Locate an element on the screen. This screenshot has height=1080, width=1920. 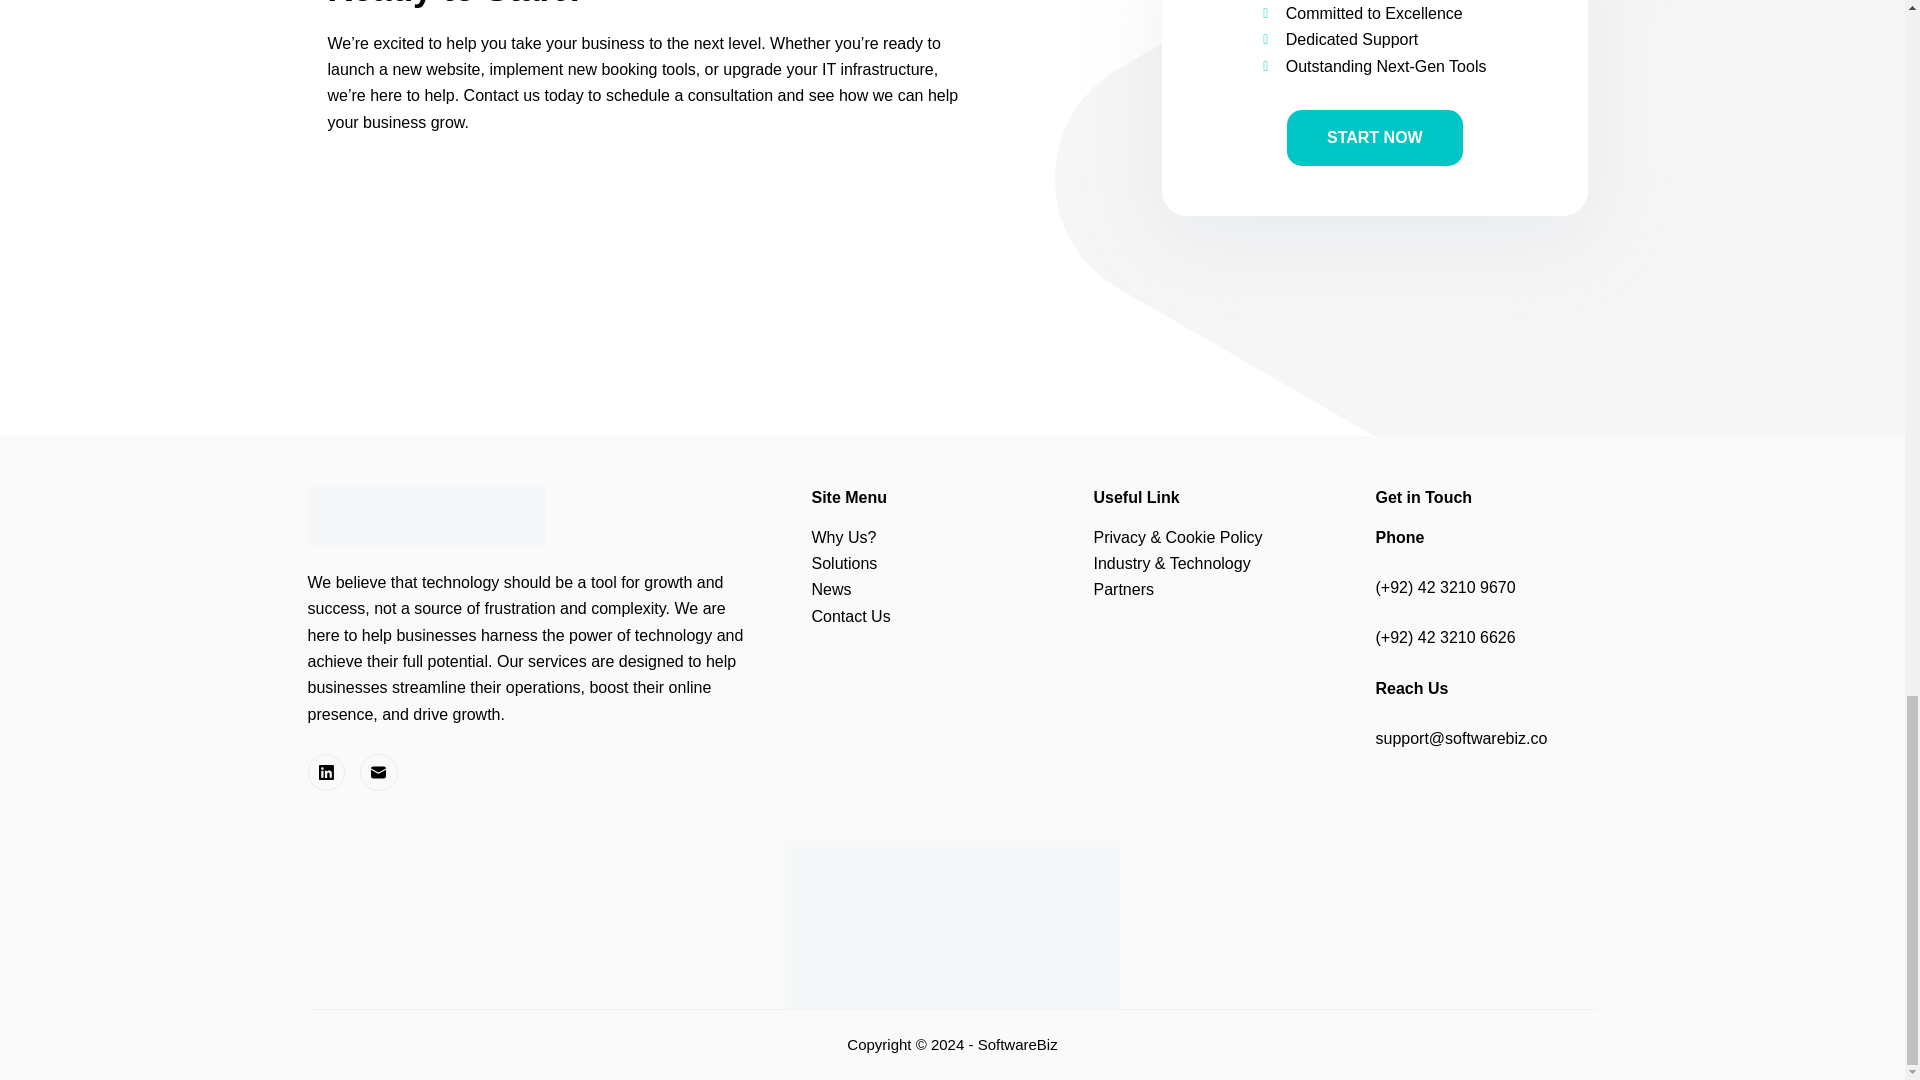
Contact Us is located at coordinates (851, 616).